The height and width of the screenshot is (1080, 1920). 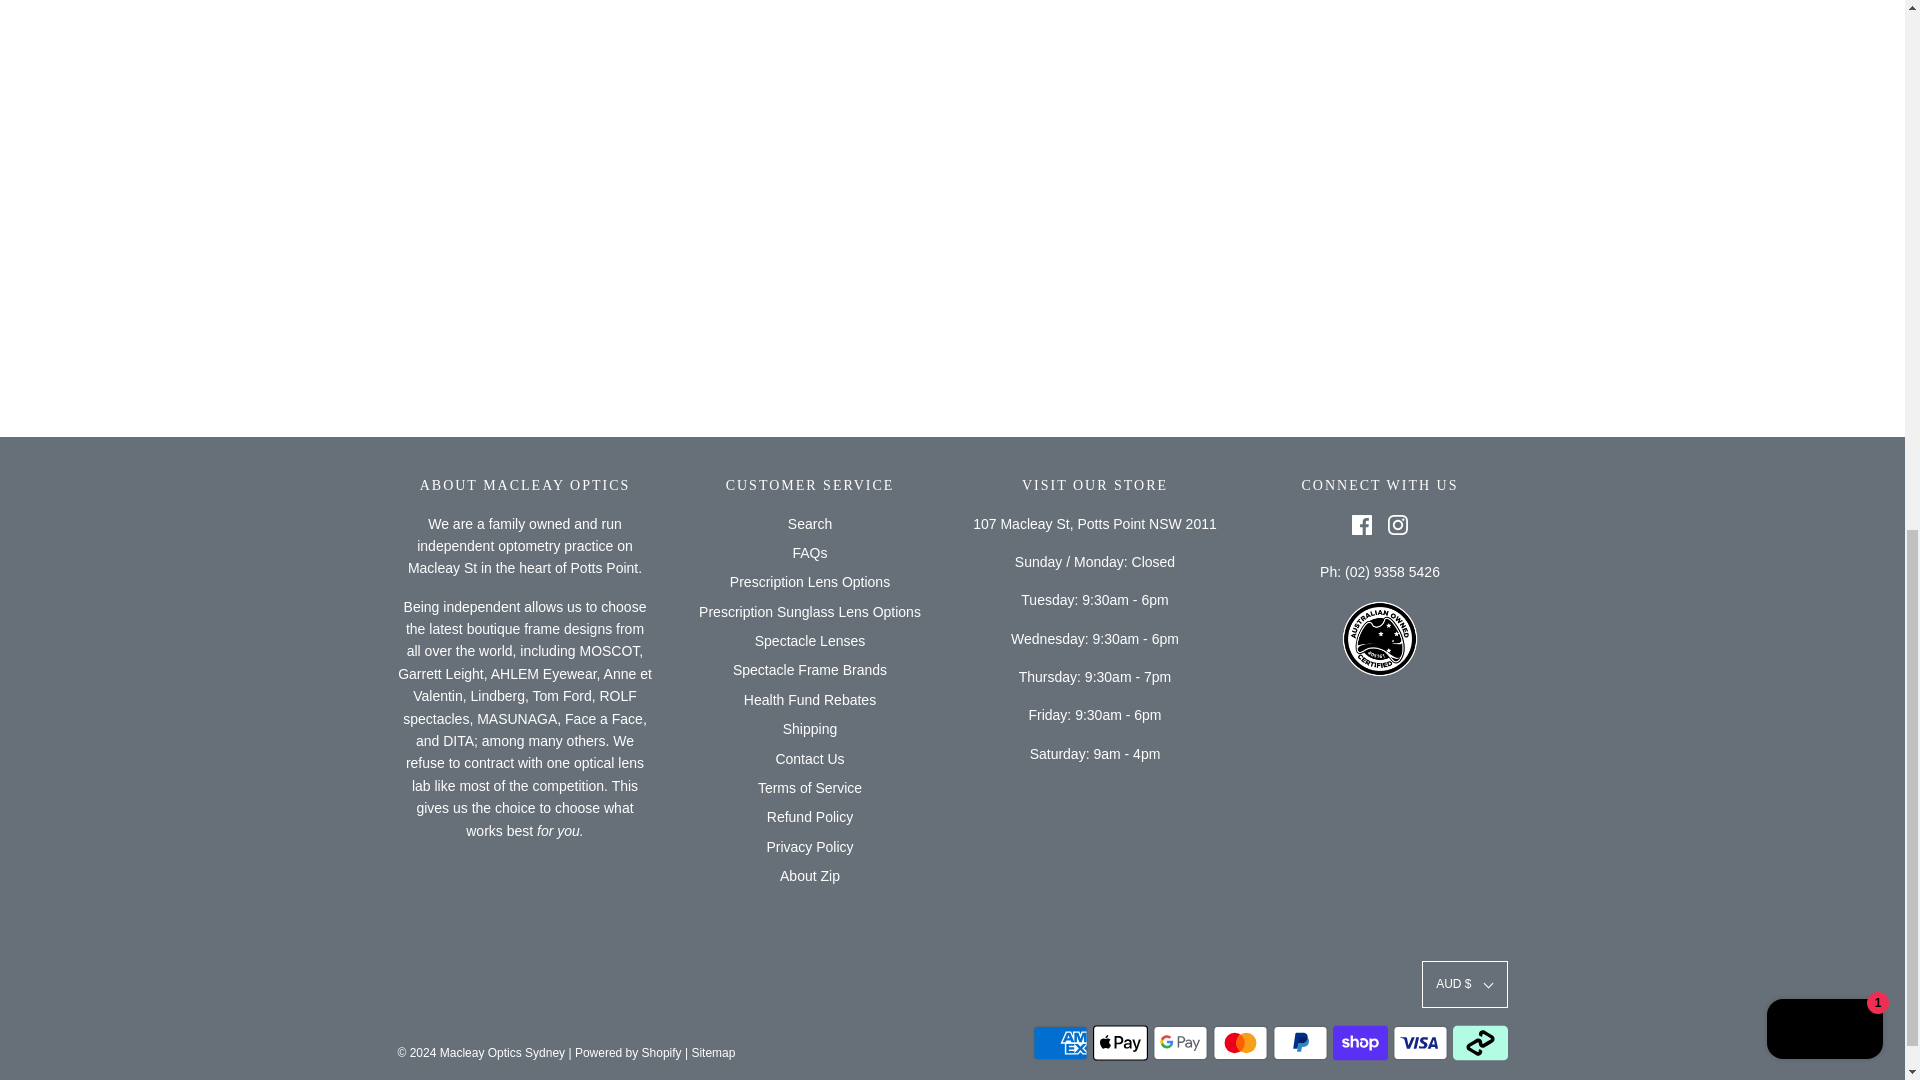 I want to click on Shop Pay, so click(x=1359, y=1042).